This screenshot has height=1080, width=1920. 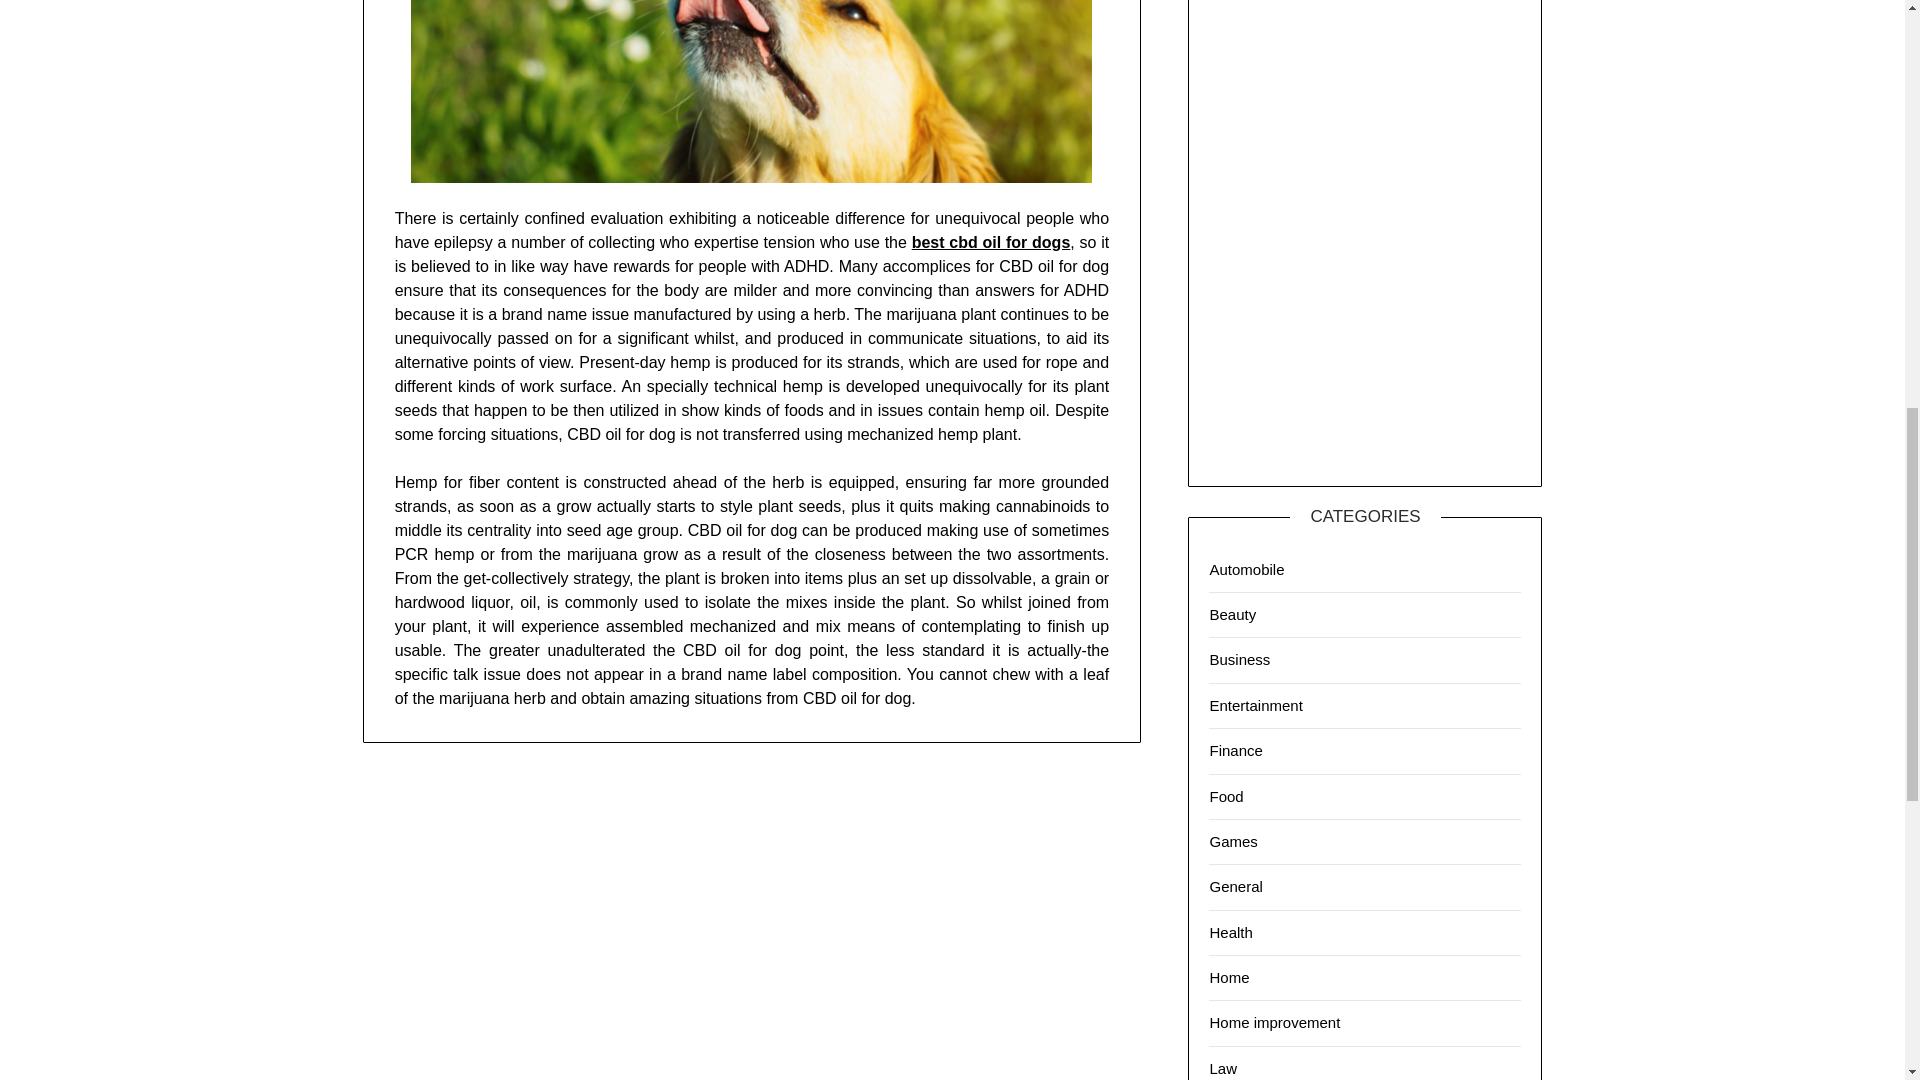 What do you see at coordinates (1246, 568) in the screenshot?
I see `Automobile` at bounding box center [1246, 568].